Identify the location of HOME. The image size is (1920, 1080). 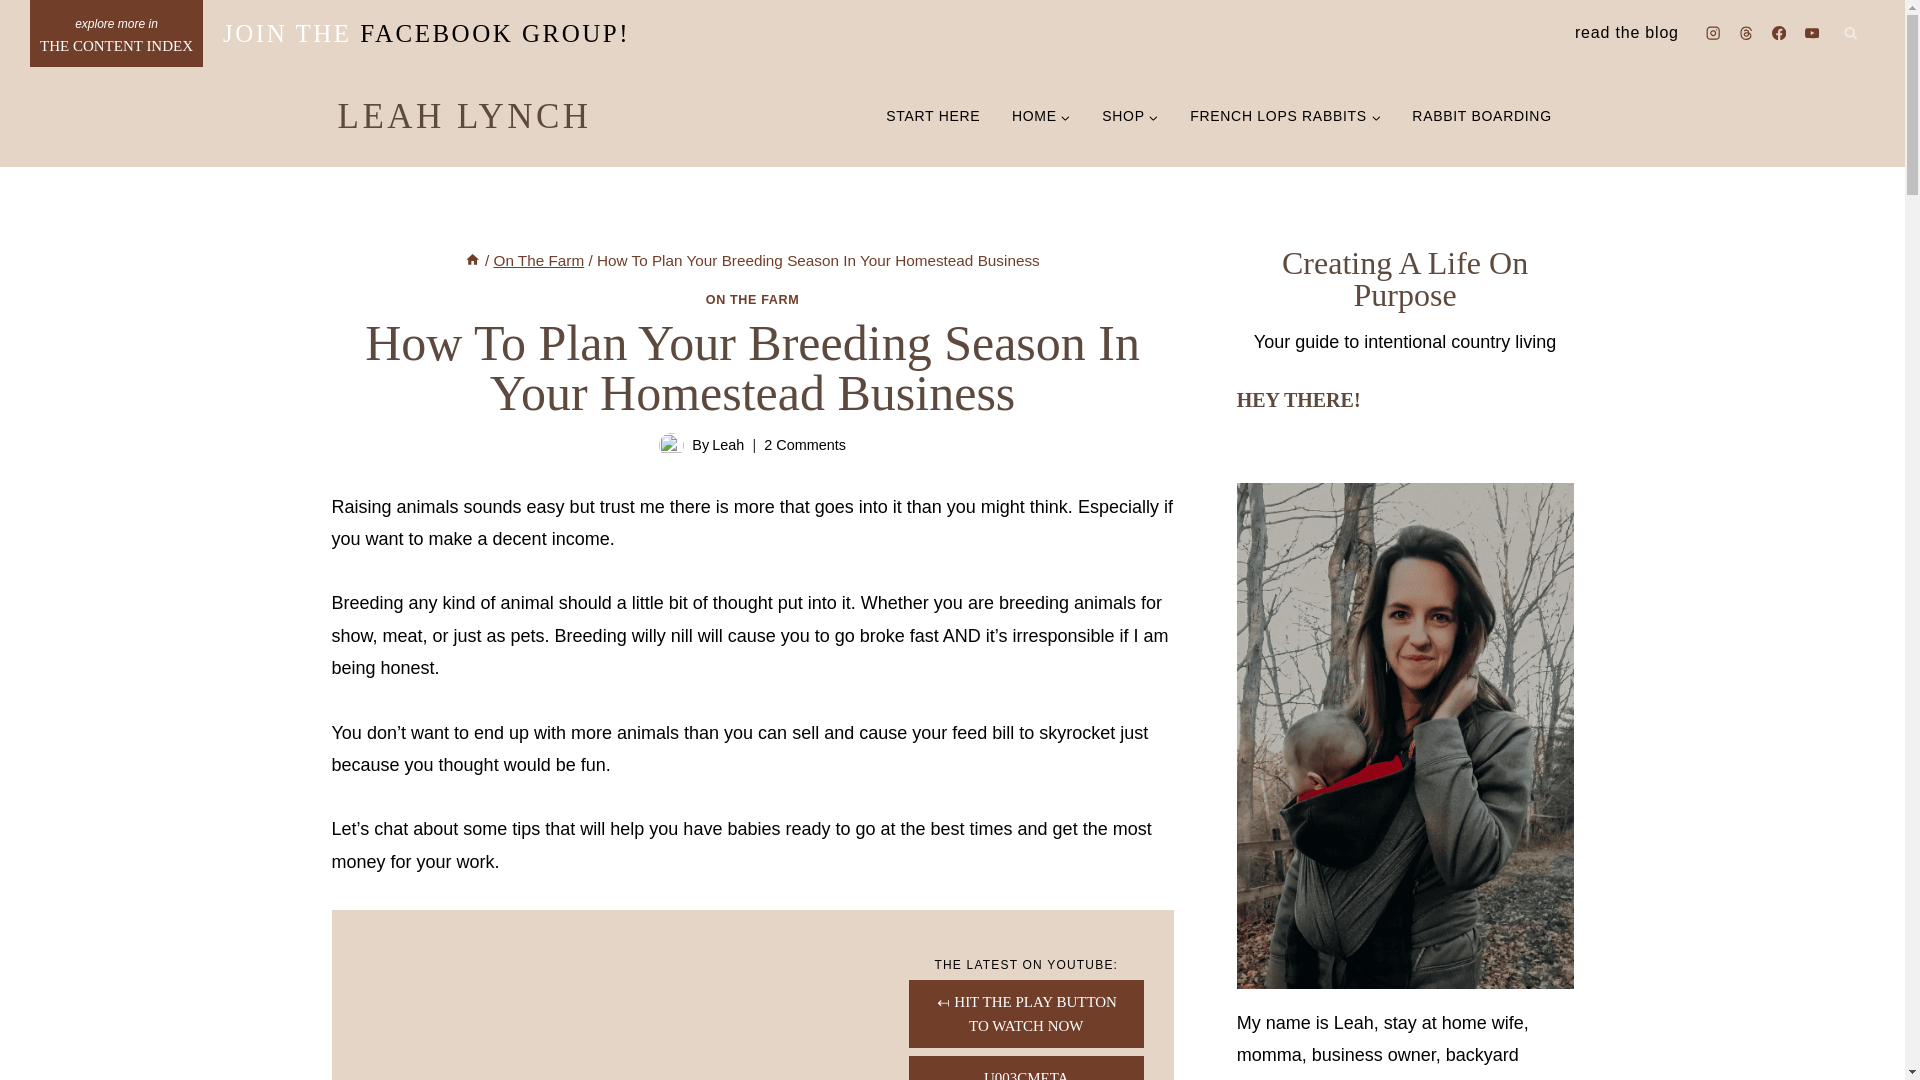
(1041, 116).